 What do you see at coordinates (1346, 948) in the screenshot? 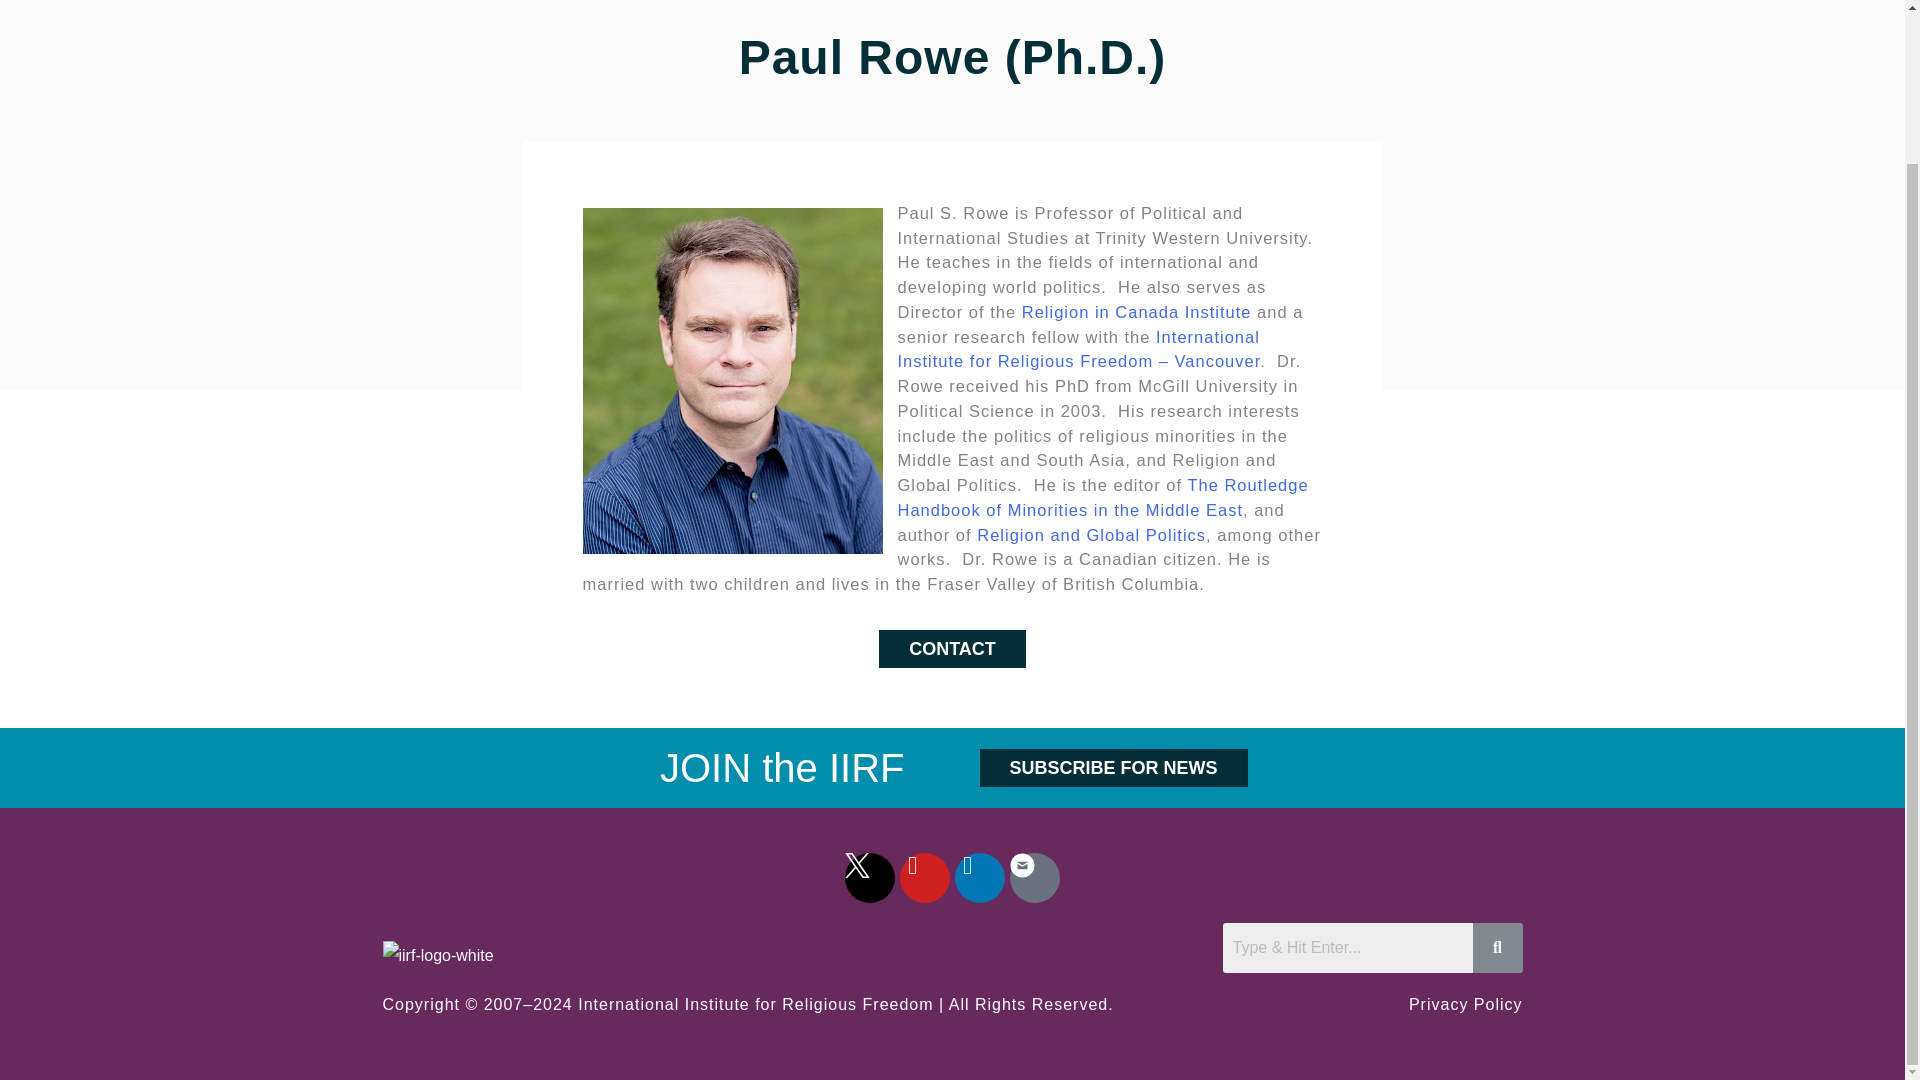
I see `Search` at bounding box center [1346, 948].